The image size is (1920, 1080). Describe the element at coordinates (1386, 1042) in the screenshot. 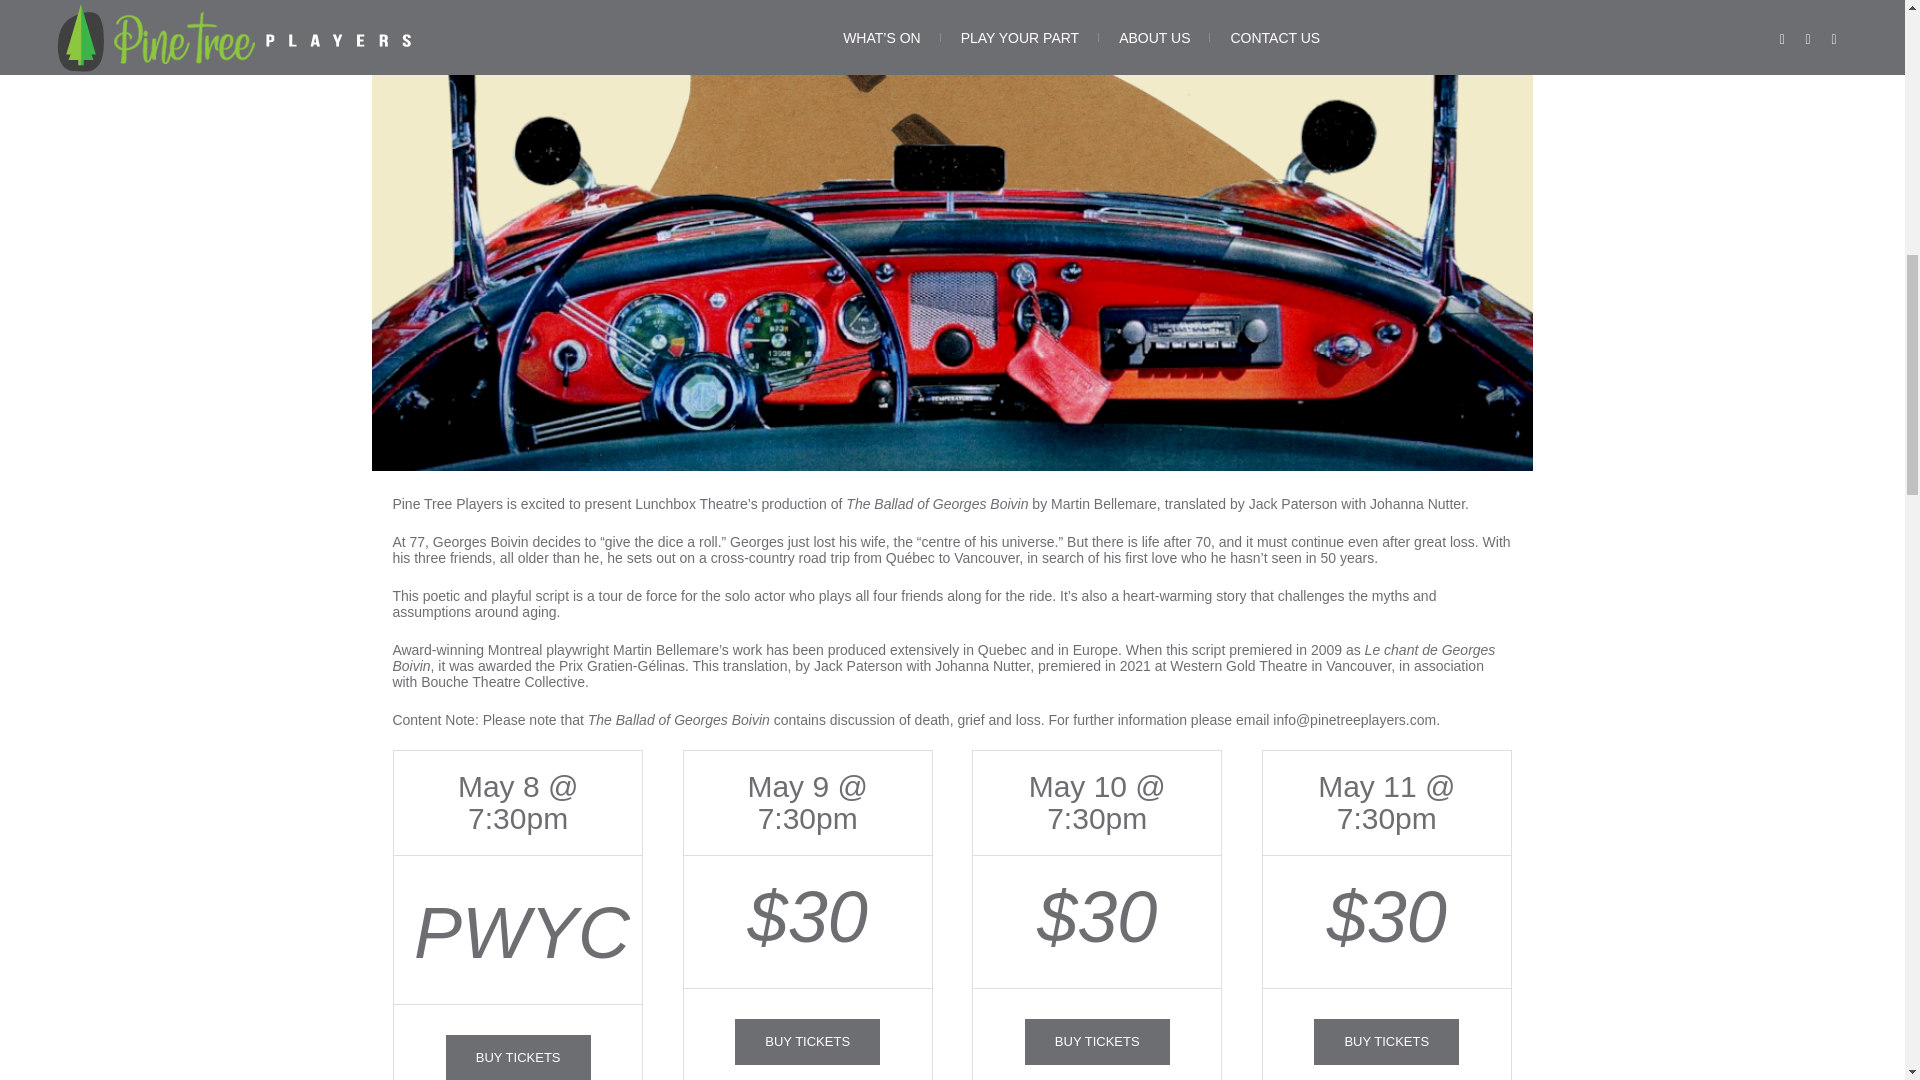

I see `BUY TICKETS` at that location.